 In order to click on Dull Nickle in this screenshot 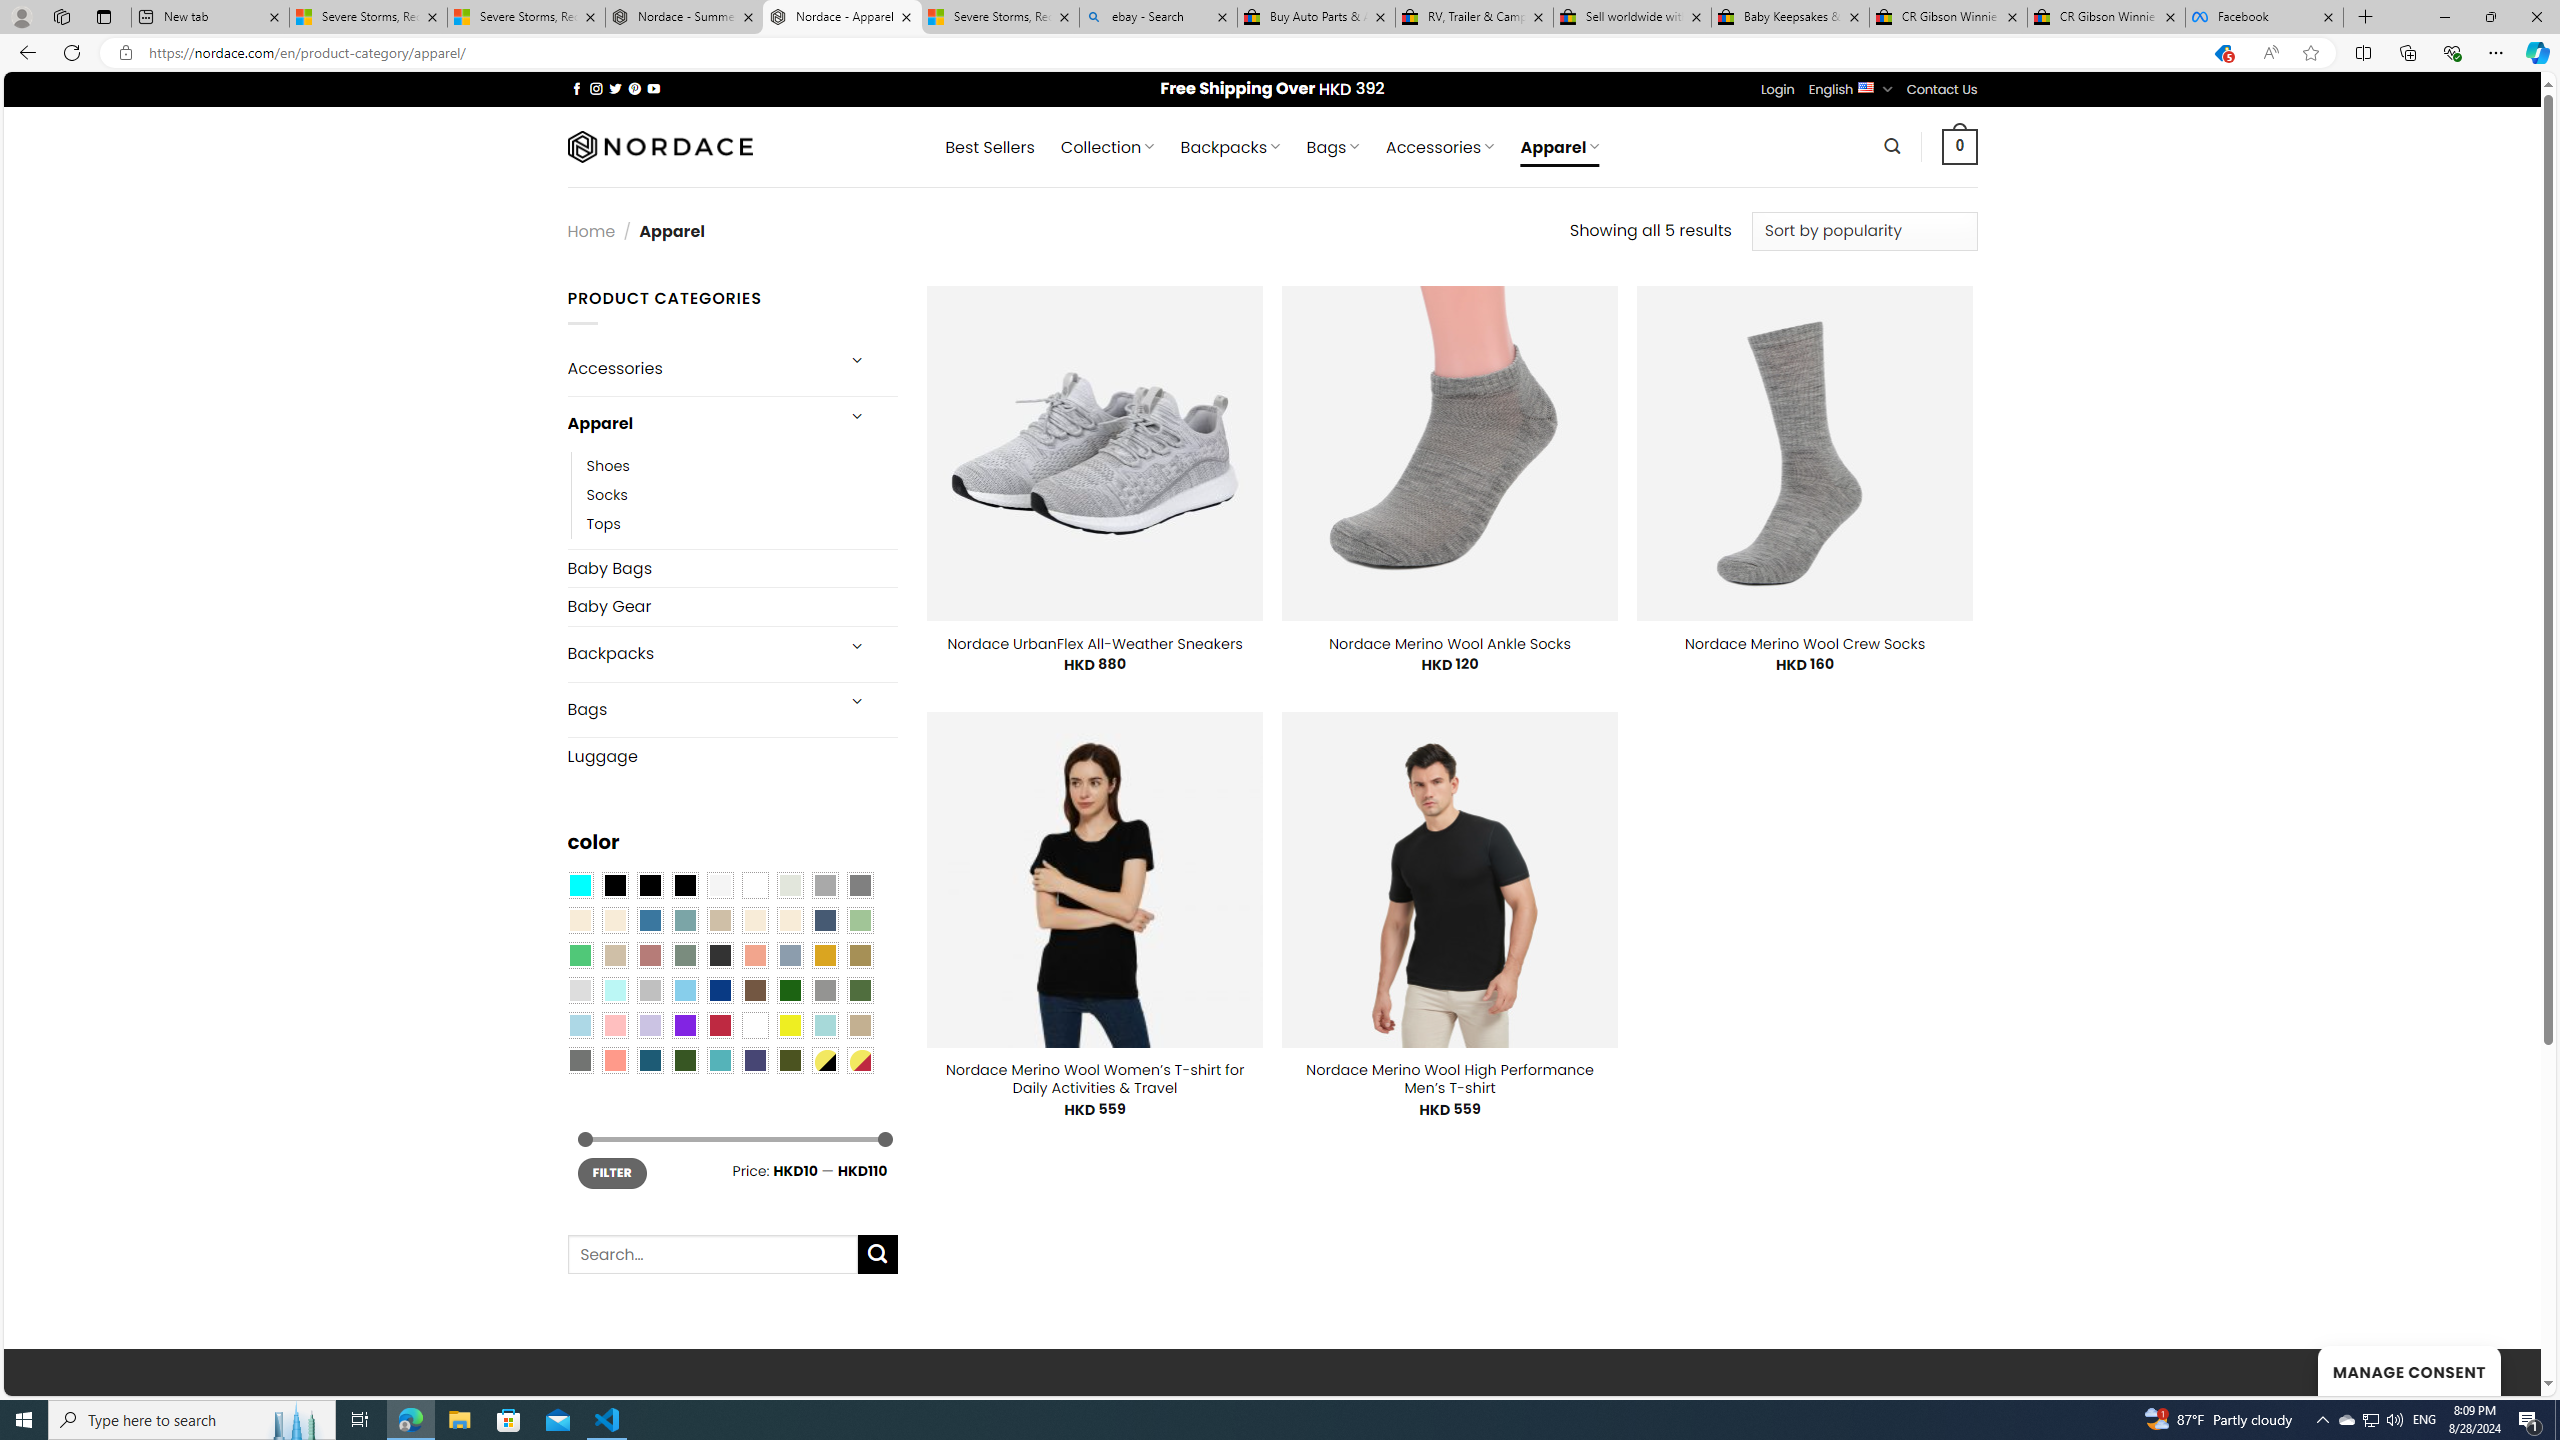, I will do `click(579, 1059)`.